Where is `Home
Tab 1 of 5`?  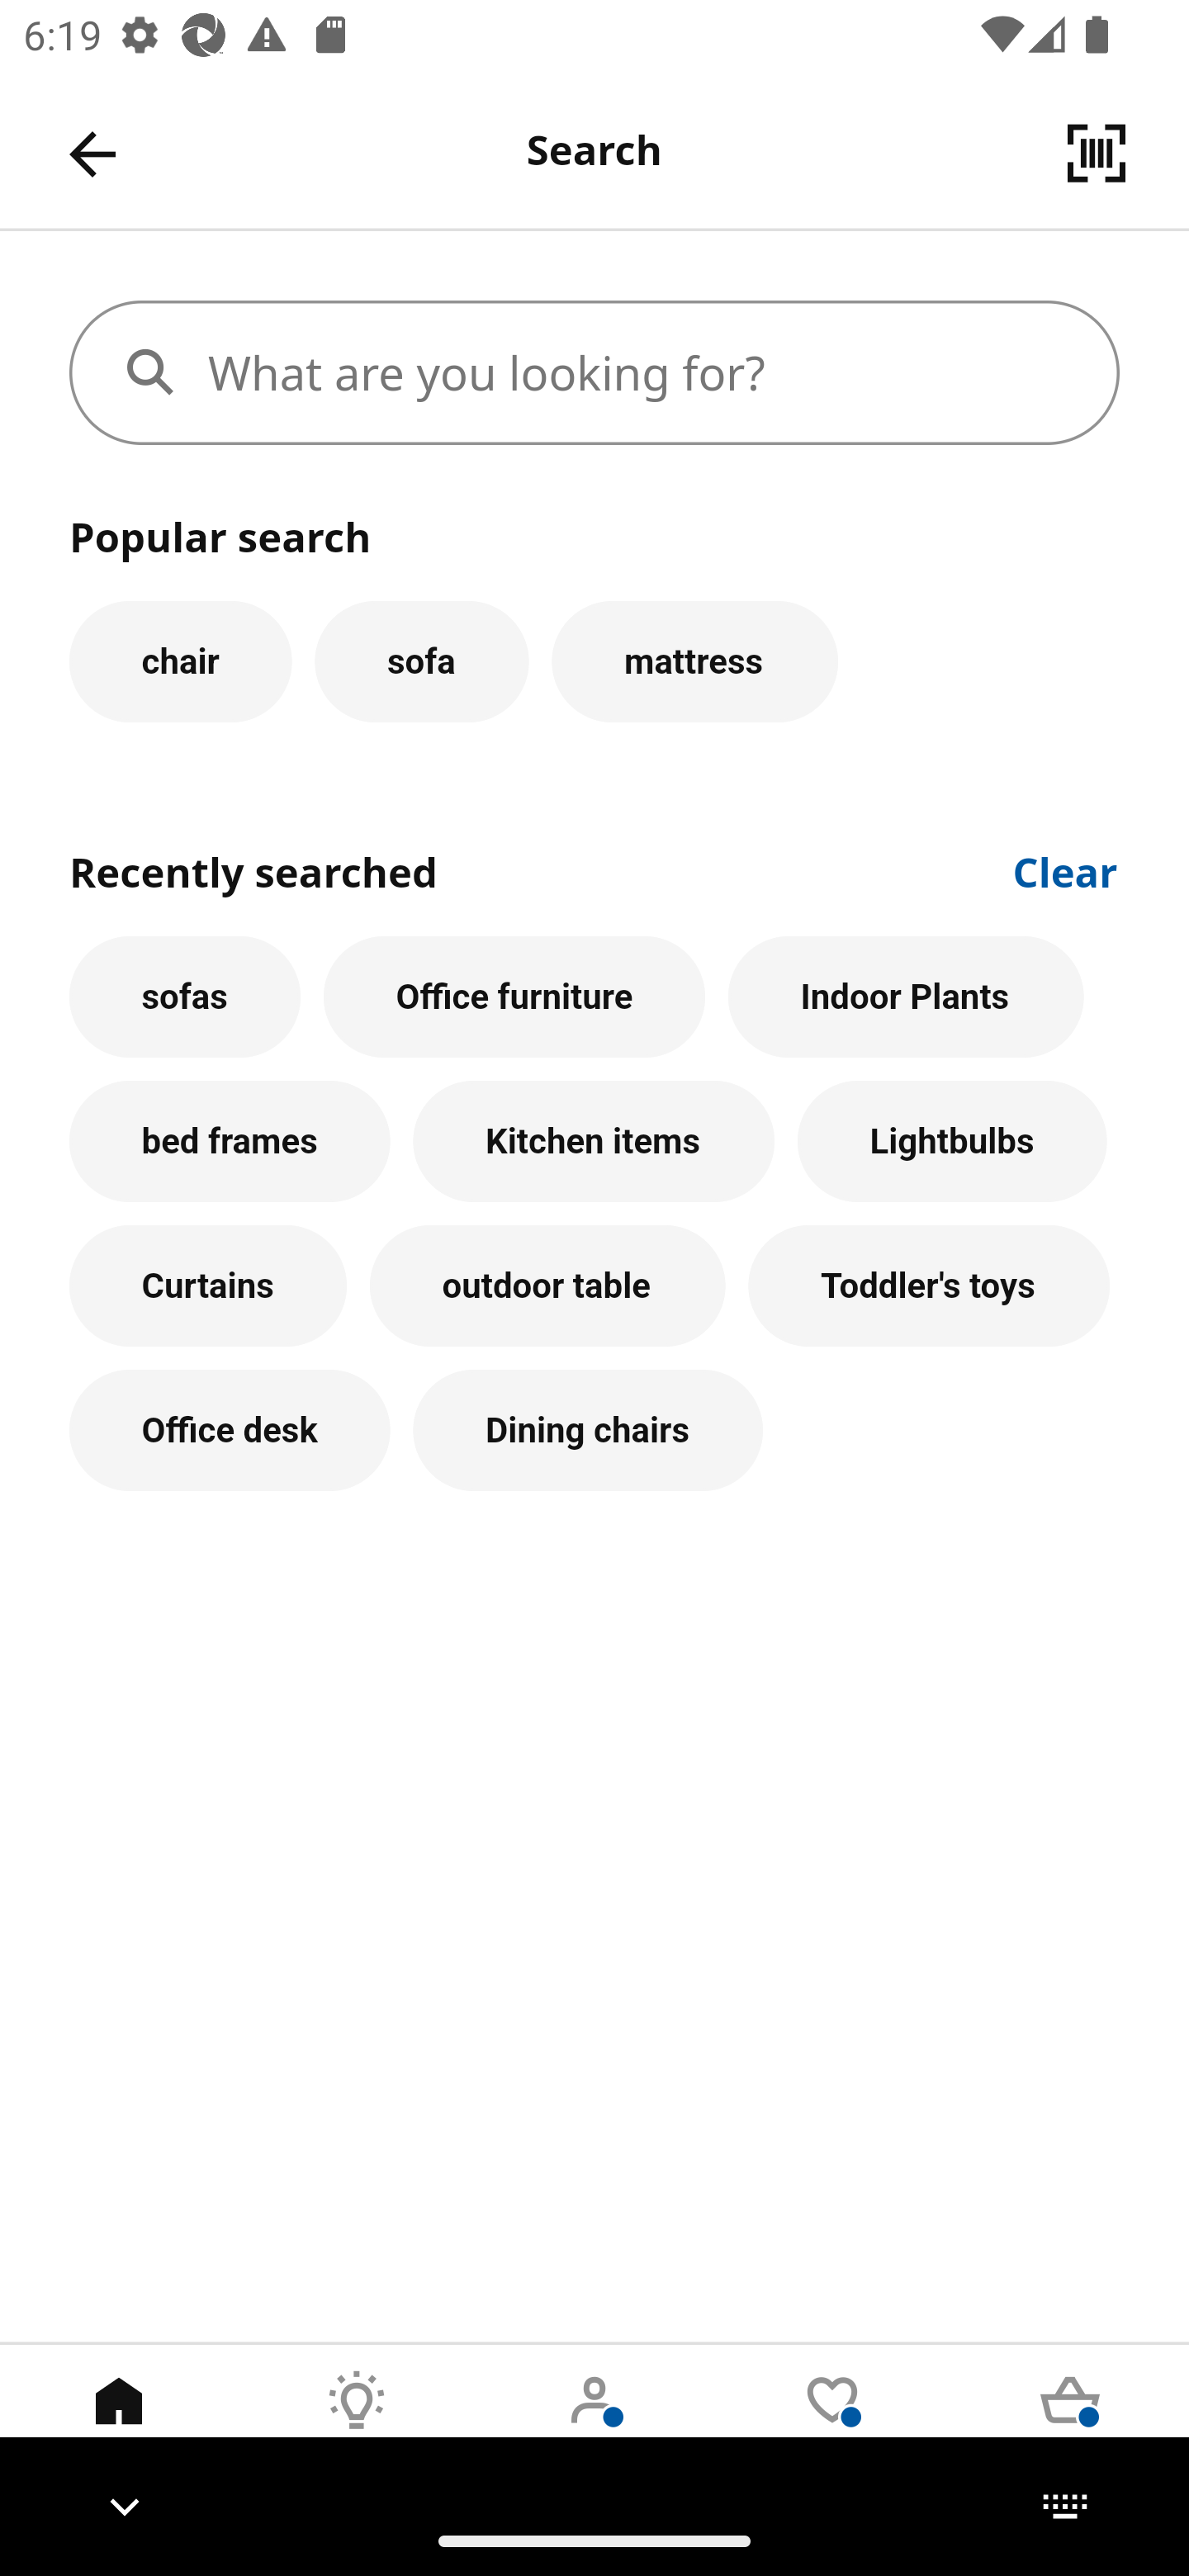
Home
Tab 1 of 5 is located at coordinates (119, 2425).